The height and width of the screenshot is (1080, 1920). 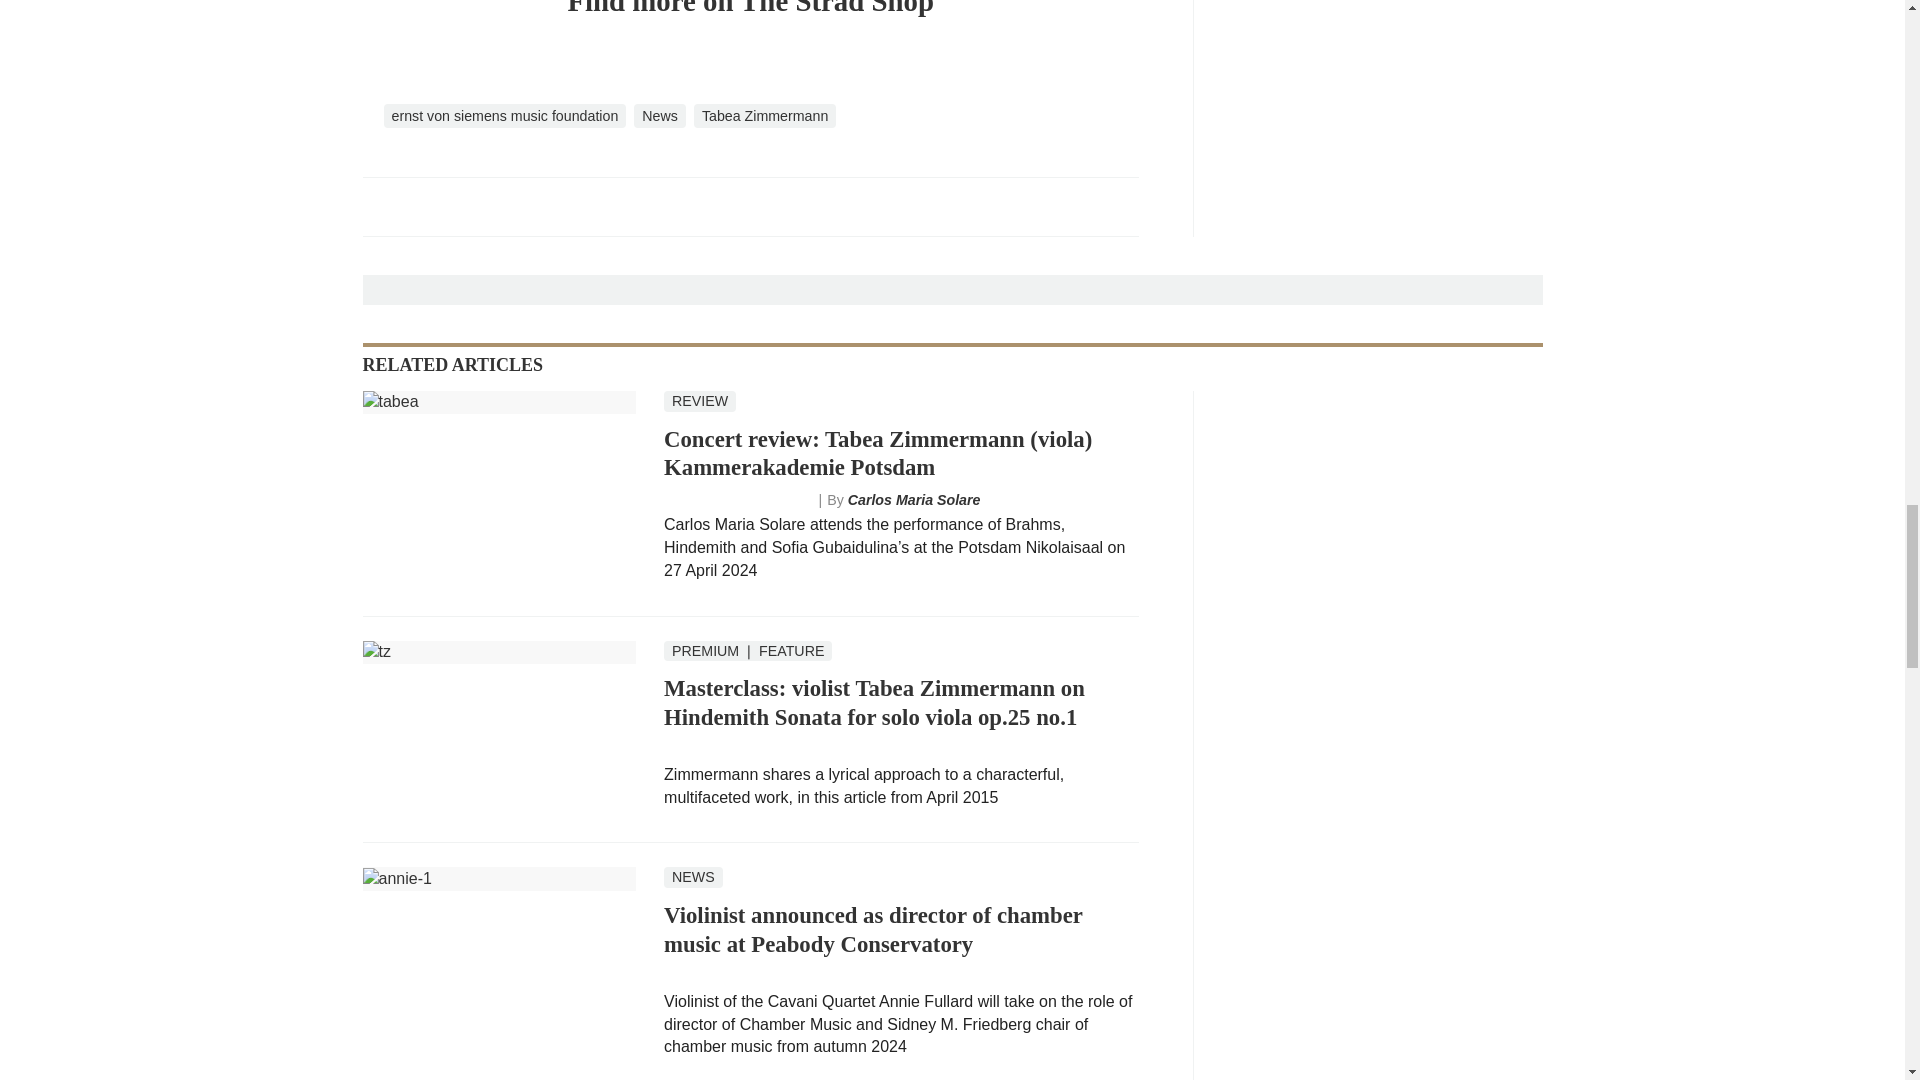 I want to click on Share this on Linked in, so click(x=465, y=205).